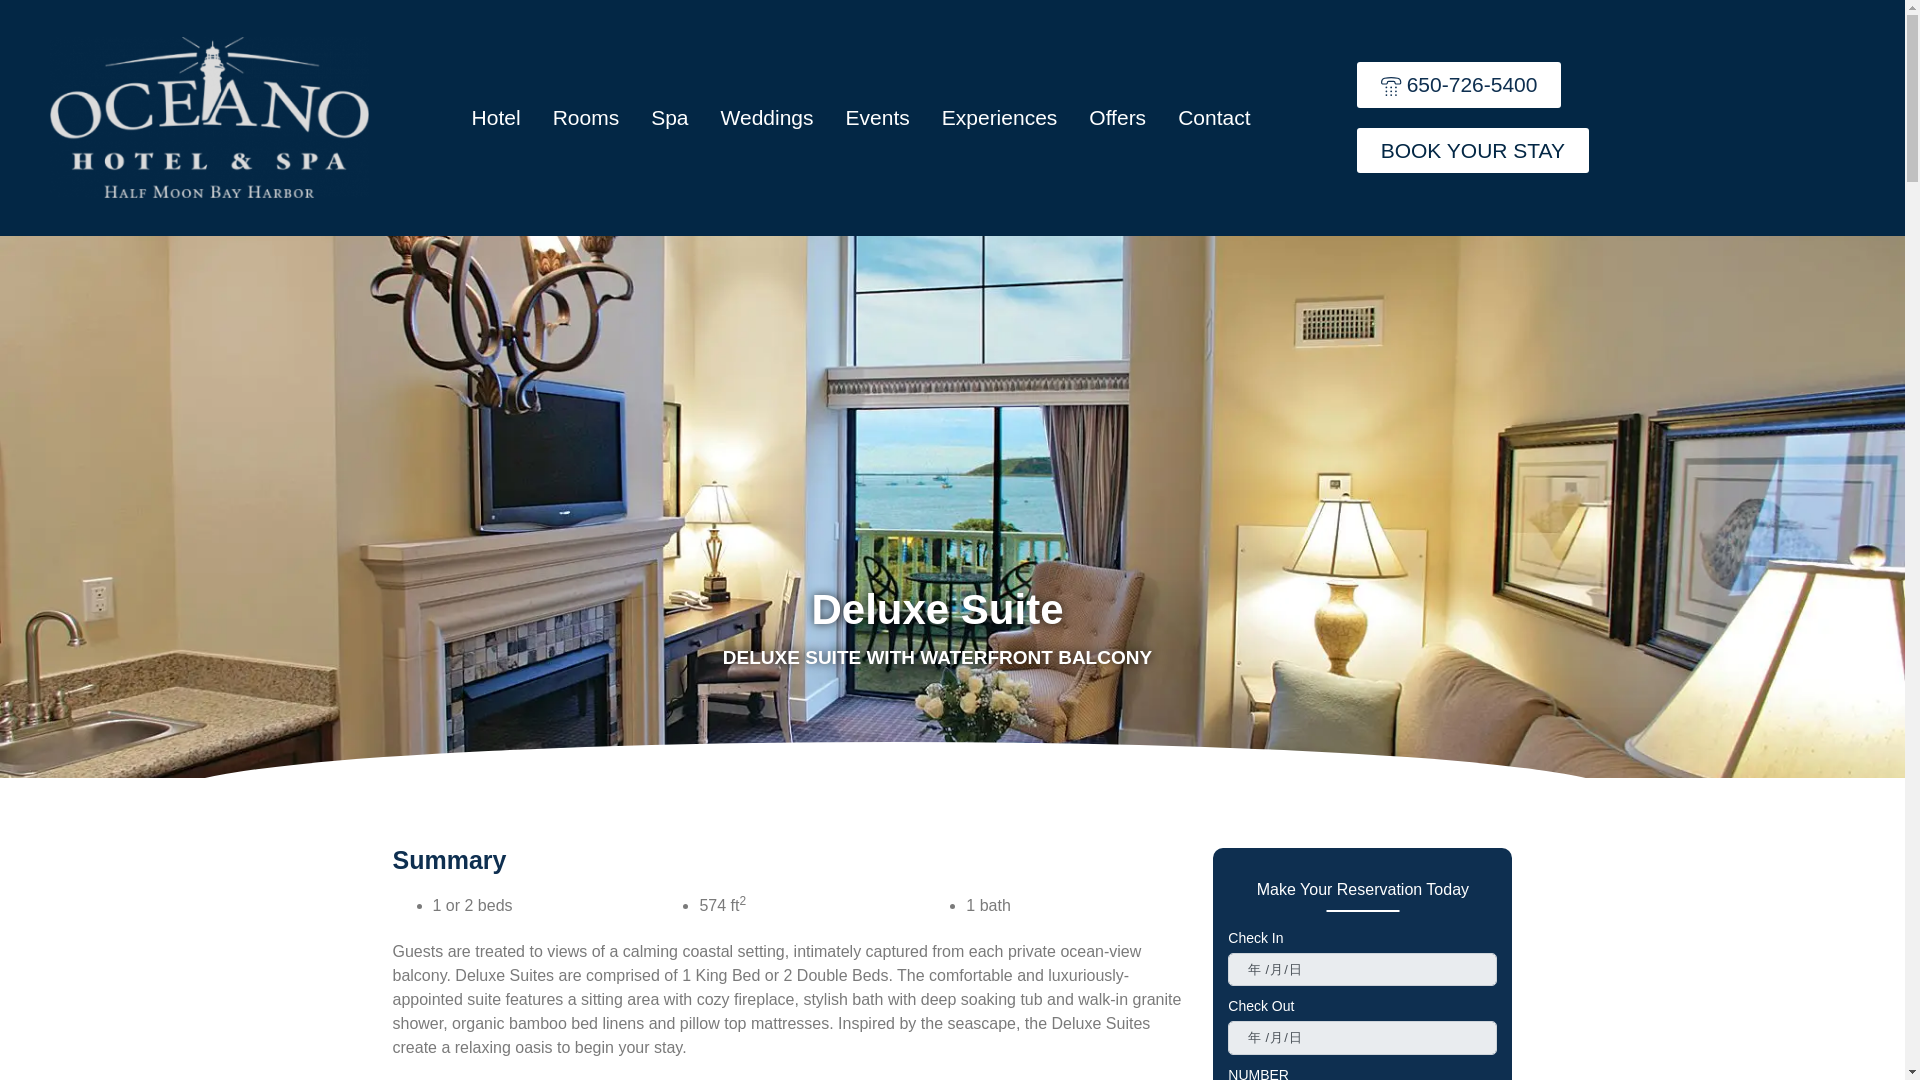 This screenshot has width=1920, height=1080. I want to click on Contact, so click(1473, 150).